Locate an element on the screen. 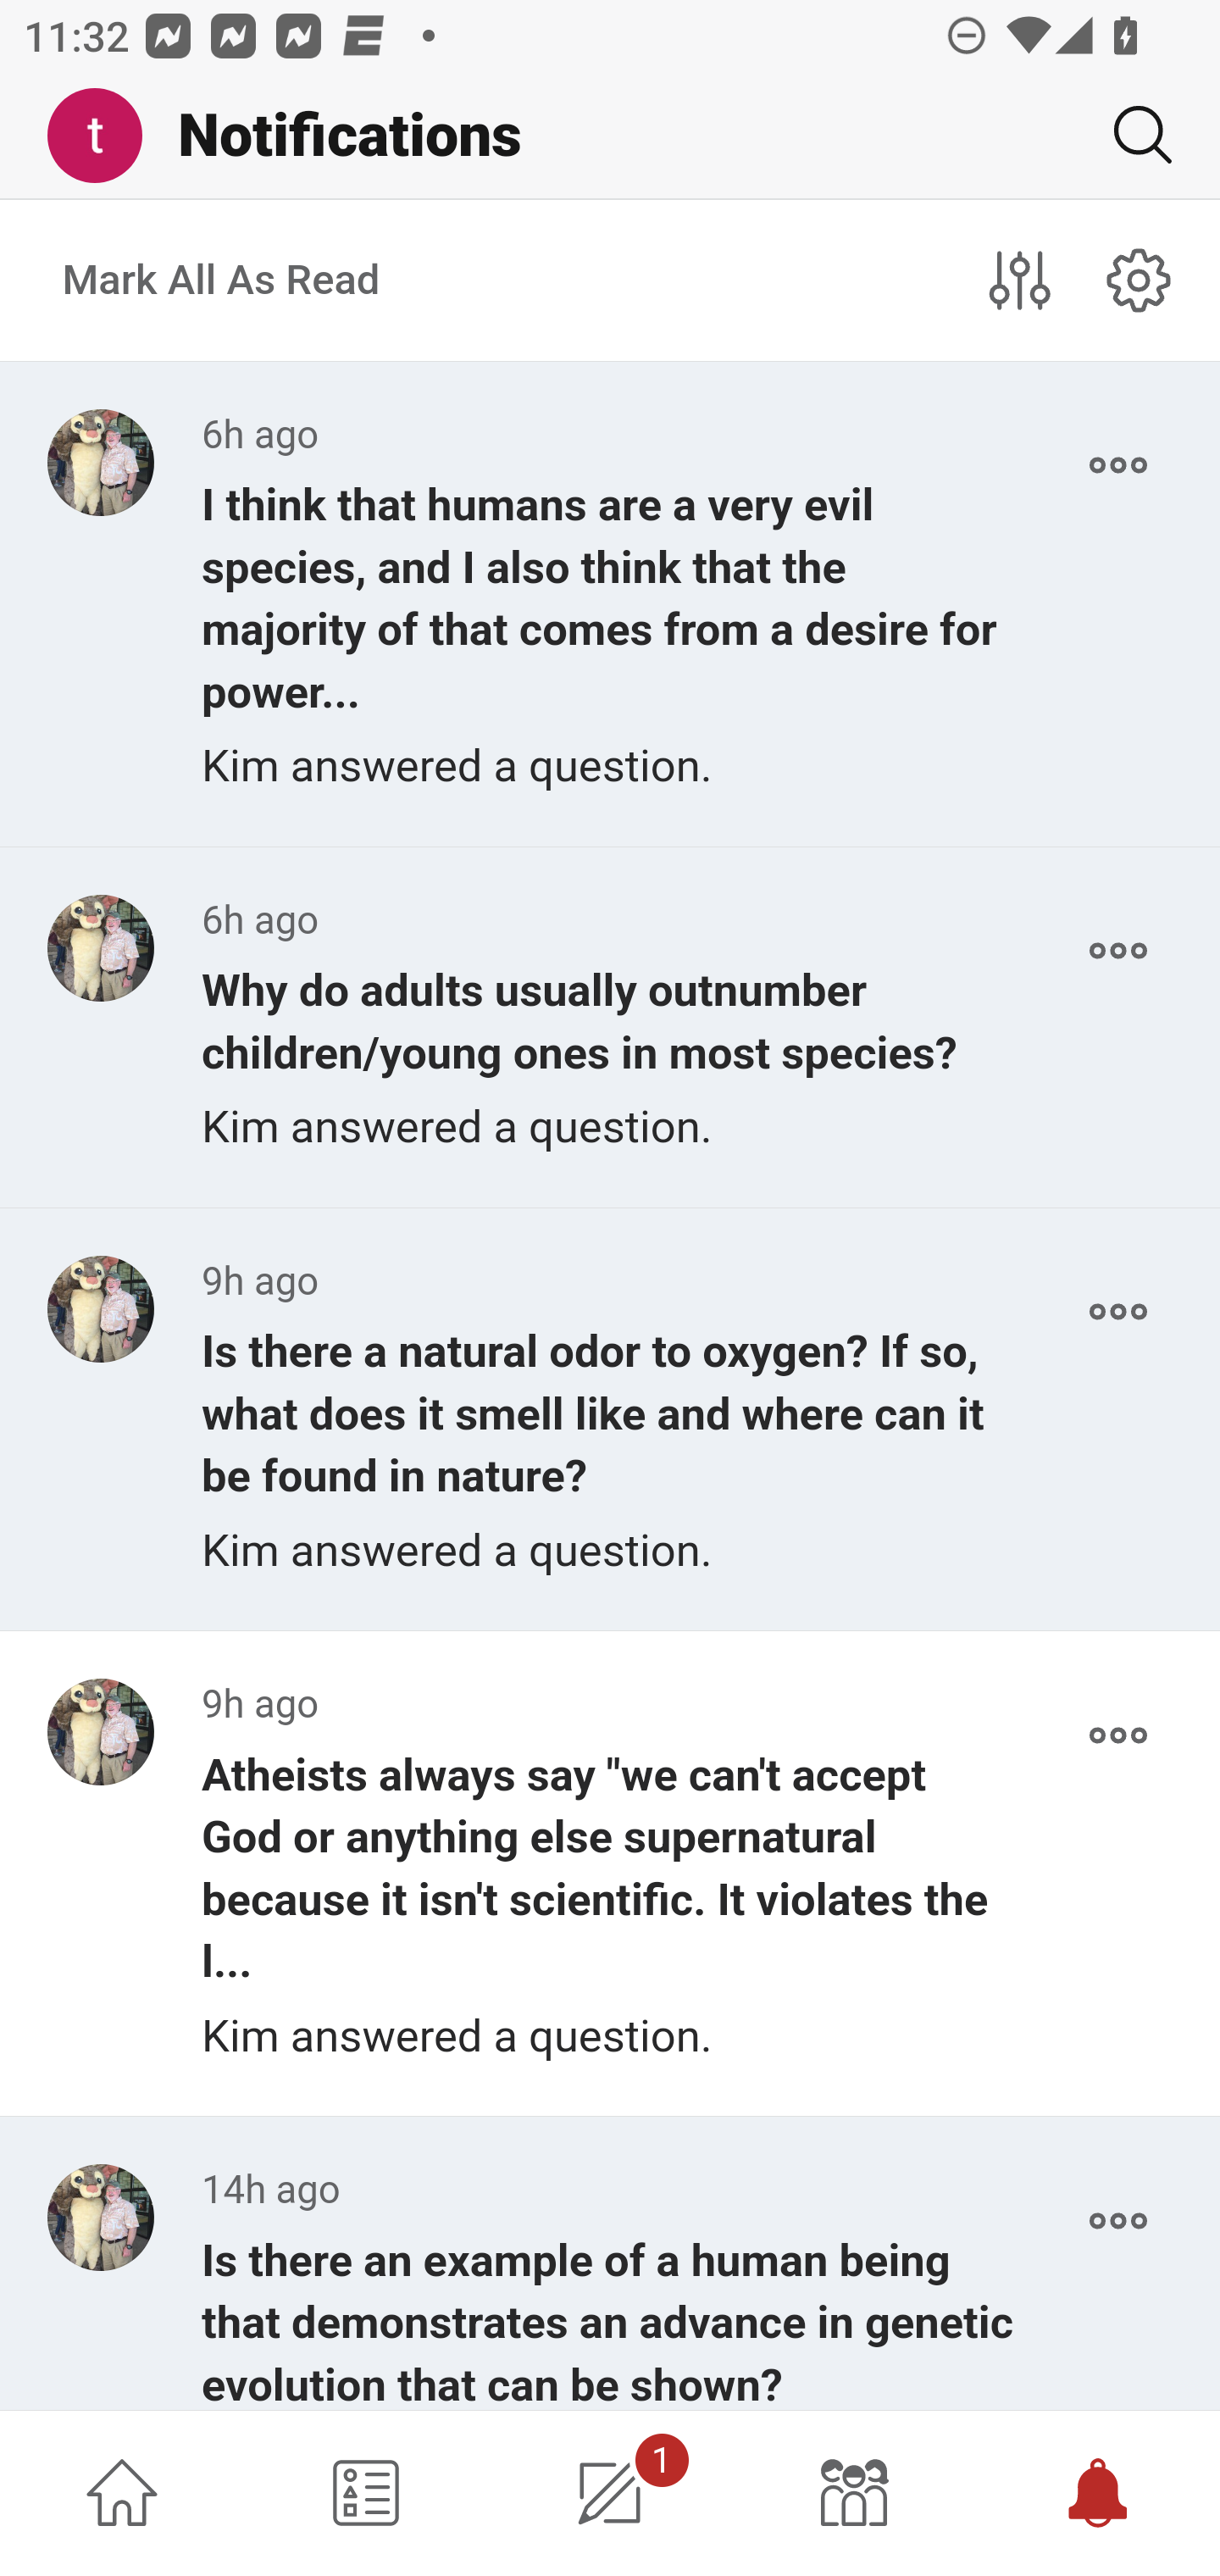 This screenshot has height=2576, width=1220. notifications# is located at coordinates (1140, 280).